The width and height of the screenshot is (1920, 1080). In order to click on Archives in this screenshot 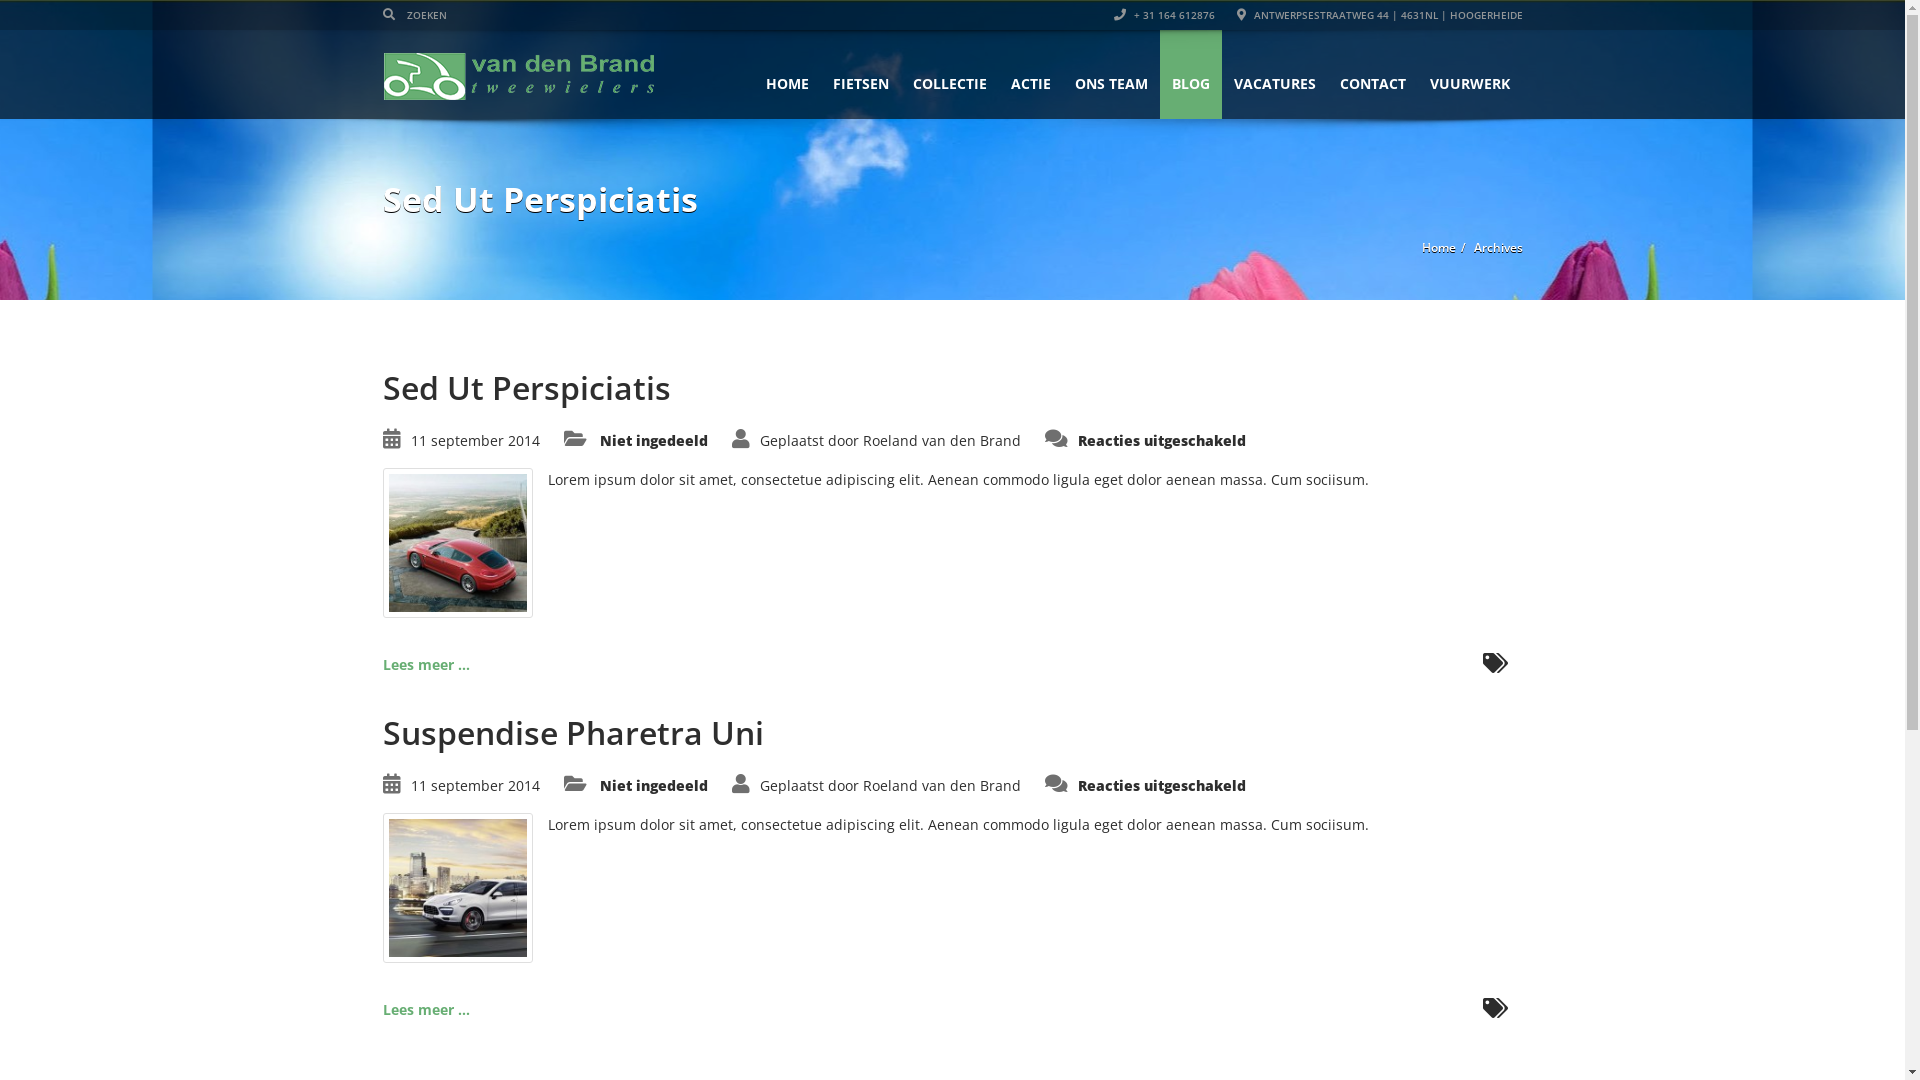, I will do `click(1498, 248)`.